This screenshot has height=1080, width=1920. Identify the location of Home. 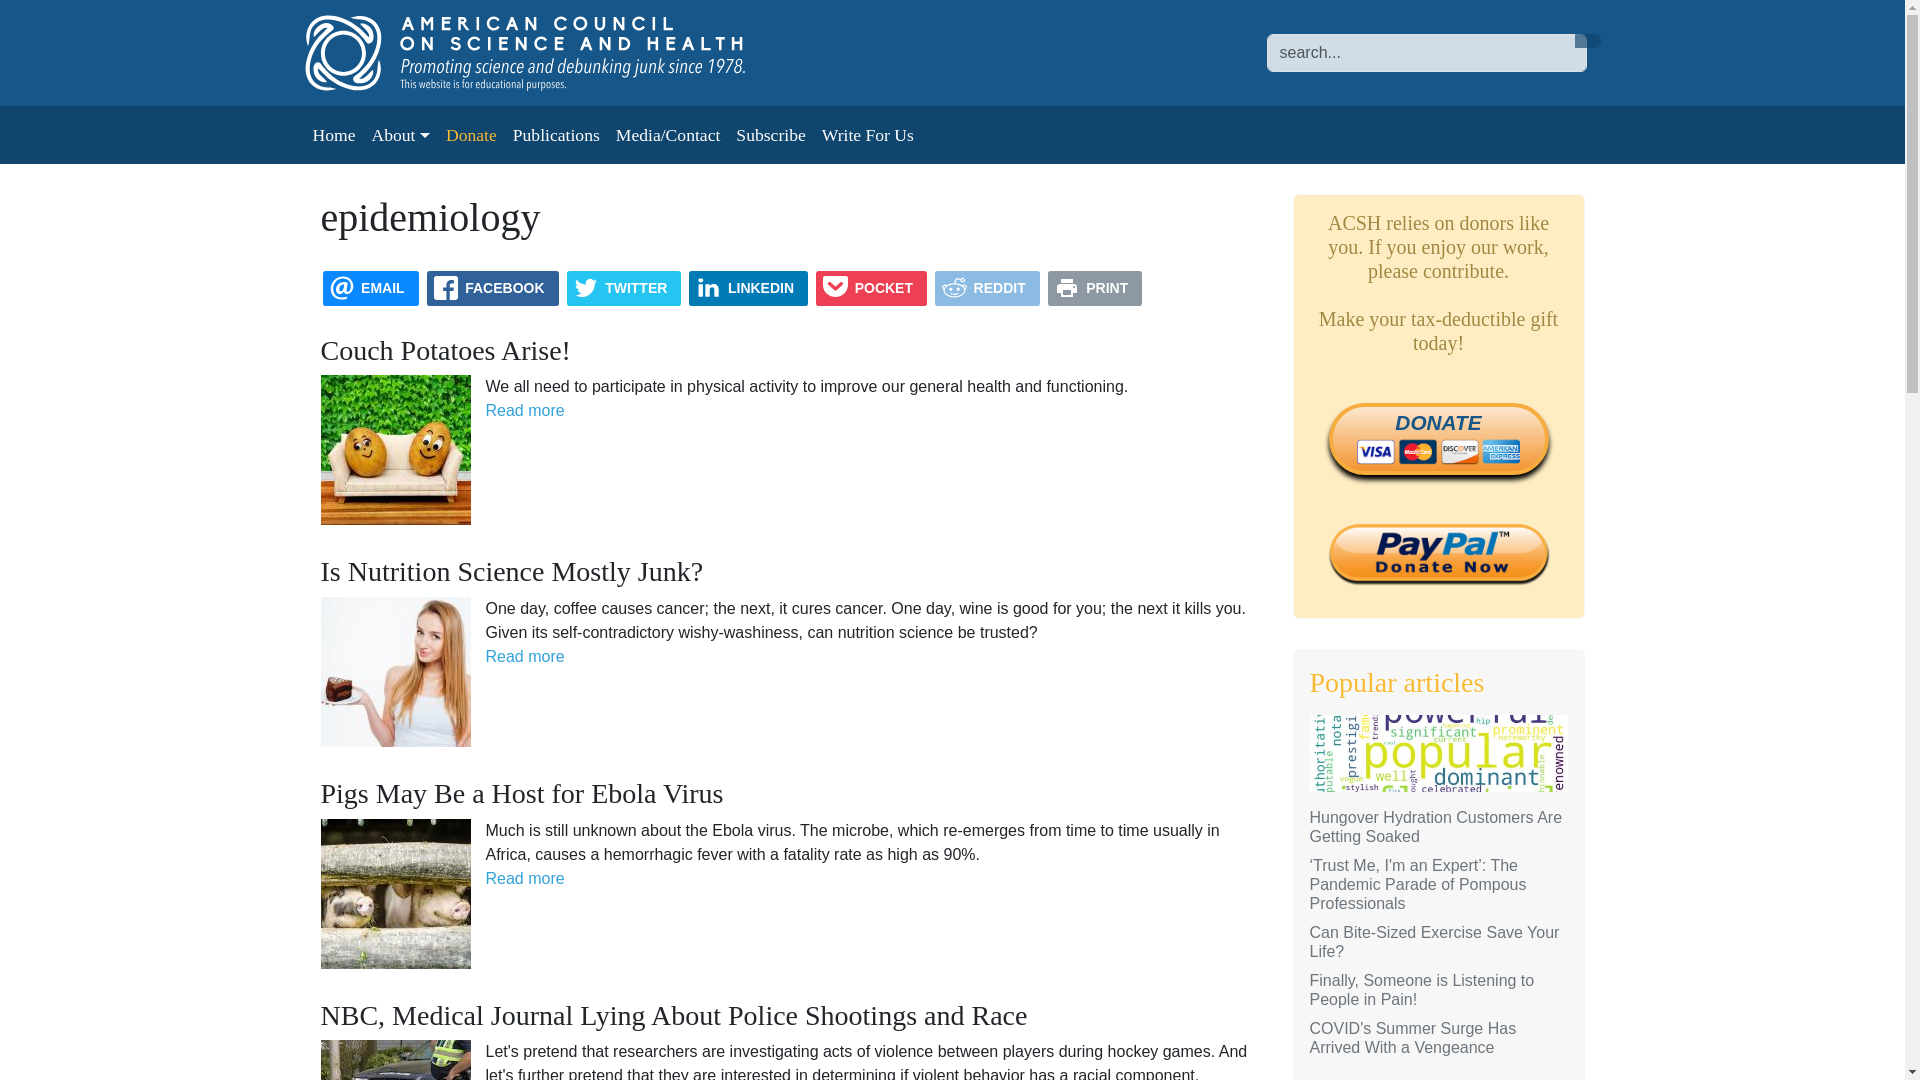
(545, 52).